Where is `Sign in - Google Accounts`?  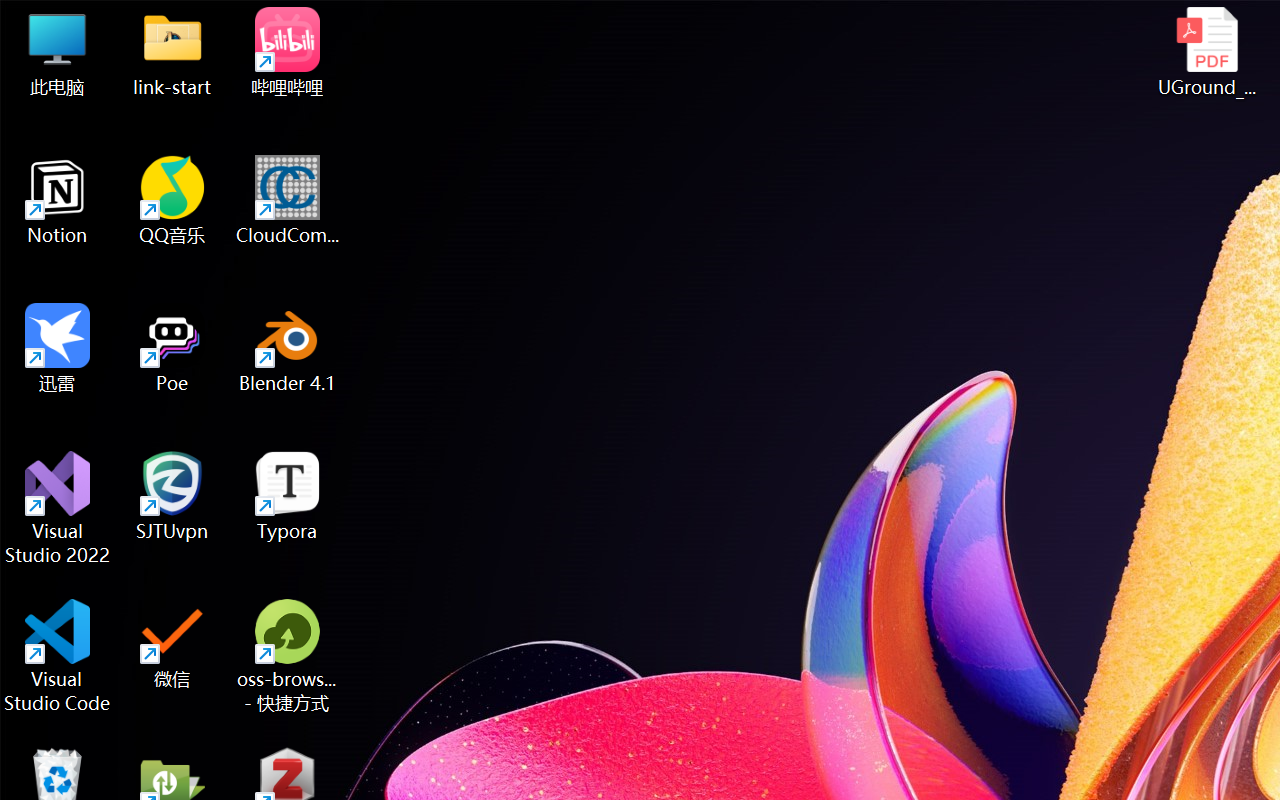
Sign in - Google Accounts is located at coordinates (1034, 22).